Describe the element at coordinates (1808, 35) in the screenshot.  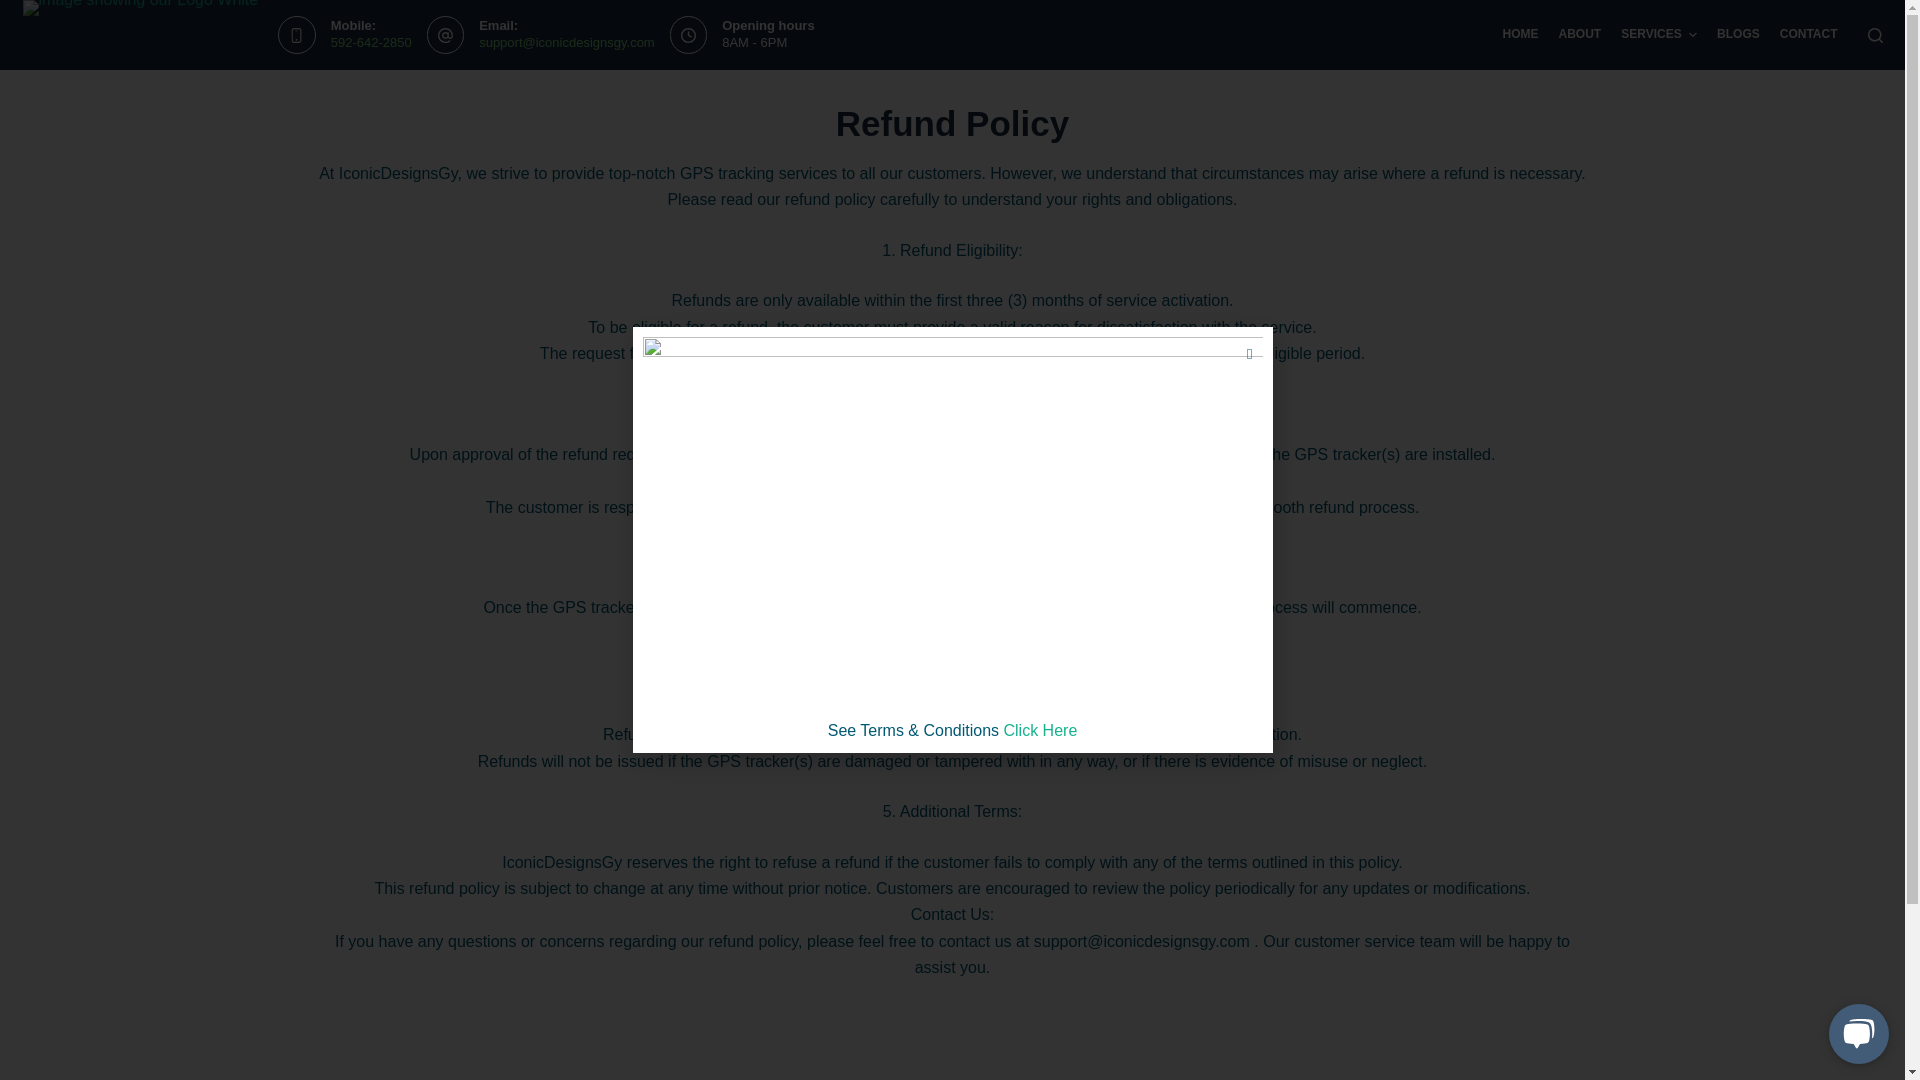
I see `CONTACT` at that location.